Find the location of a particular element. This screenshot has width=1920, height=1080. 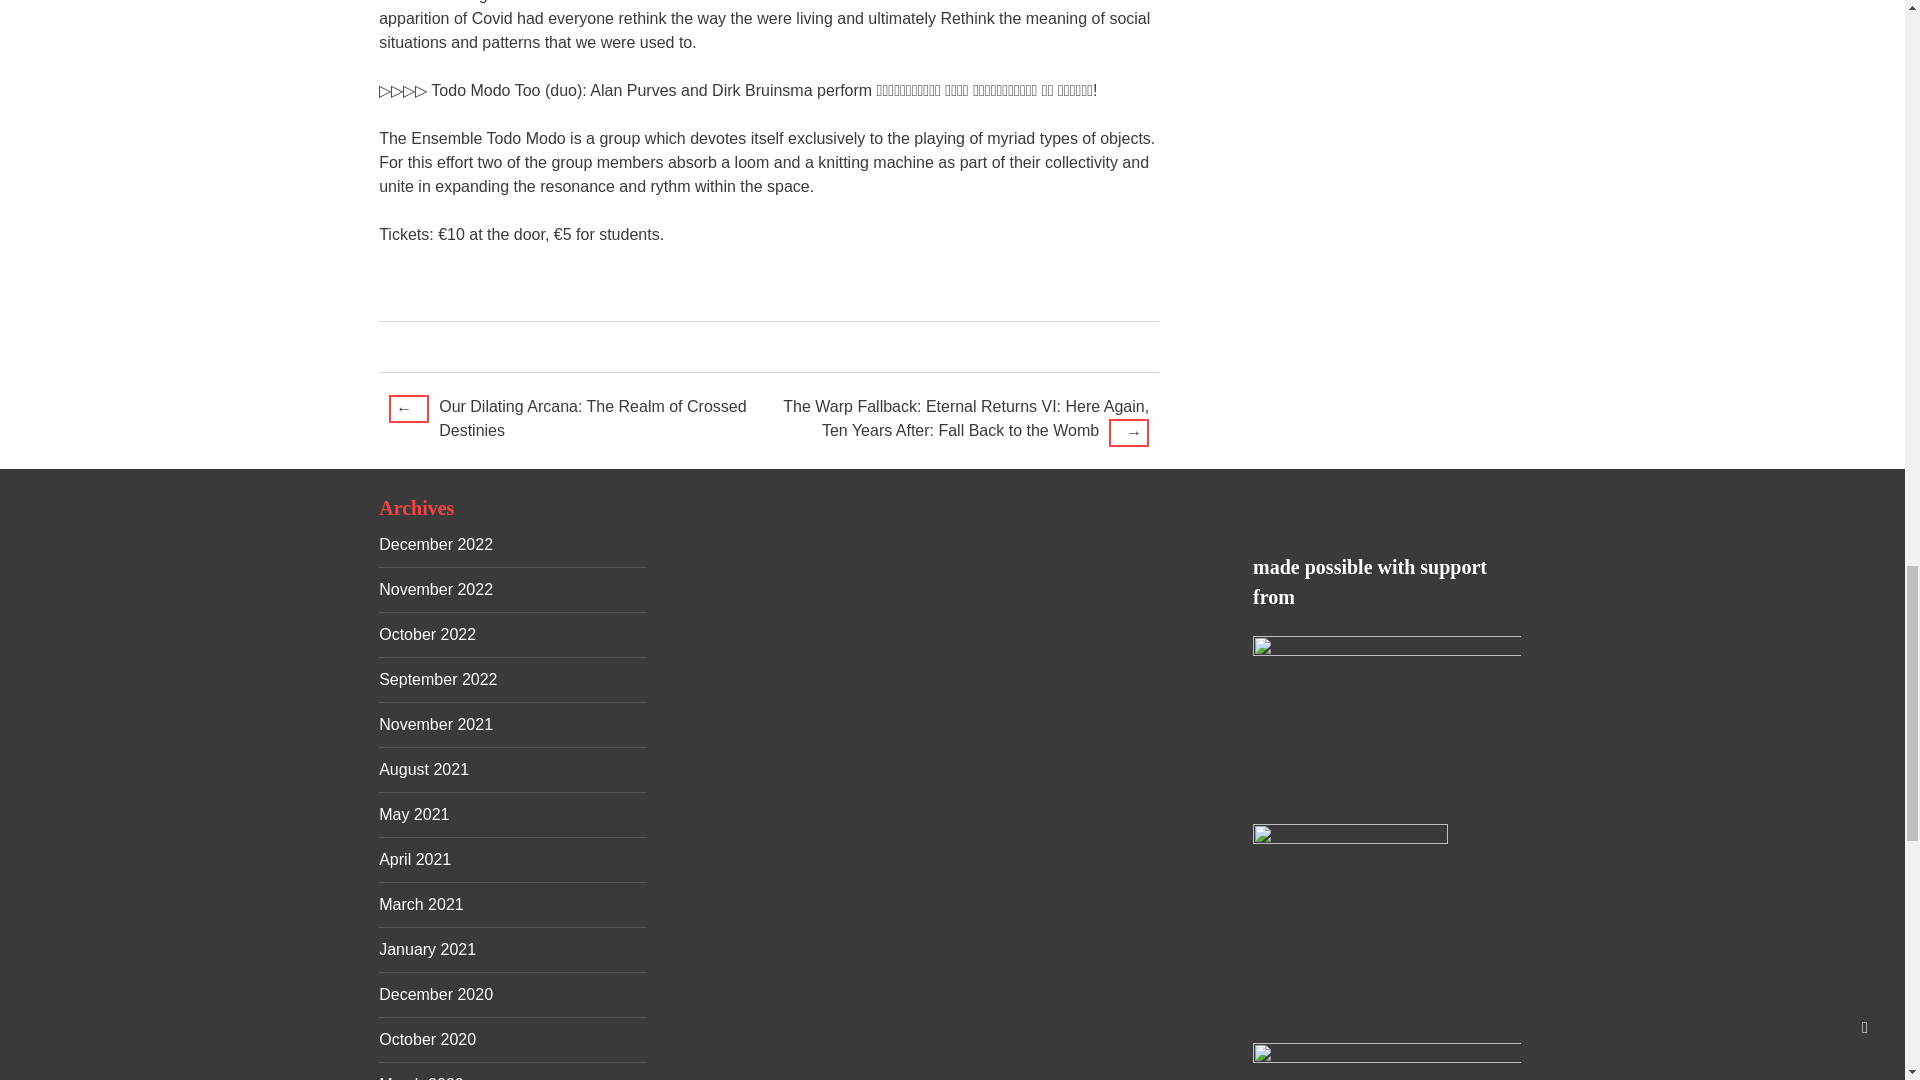

December 2022 is located at coordinates (436, 544).